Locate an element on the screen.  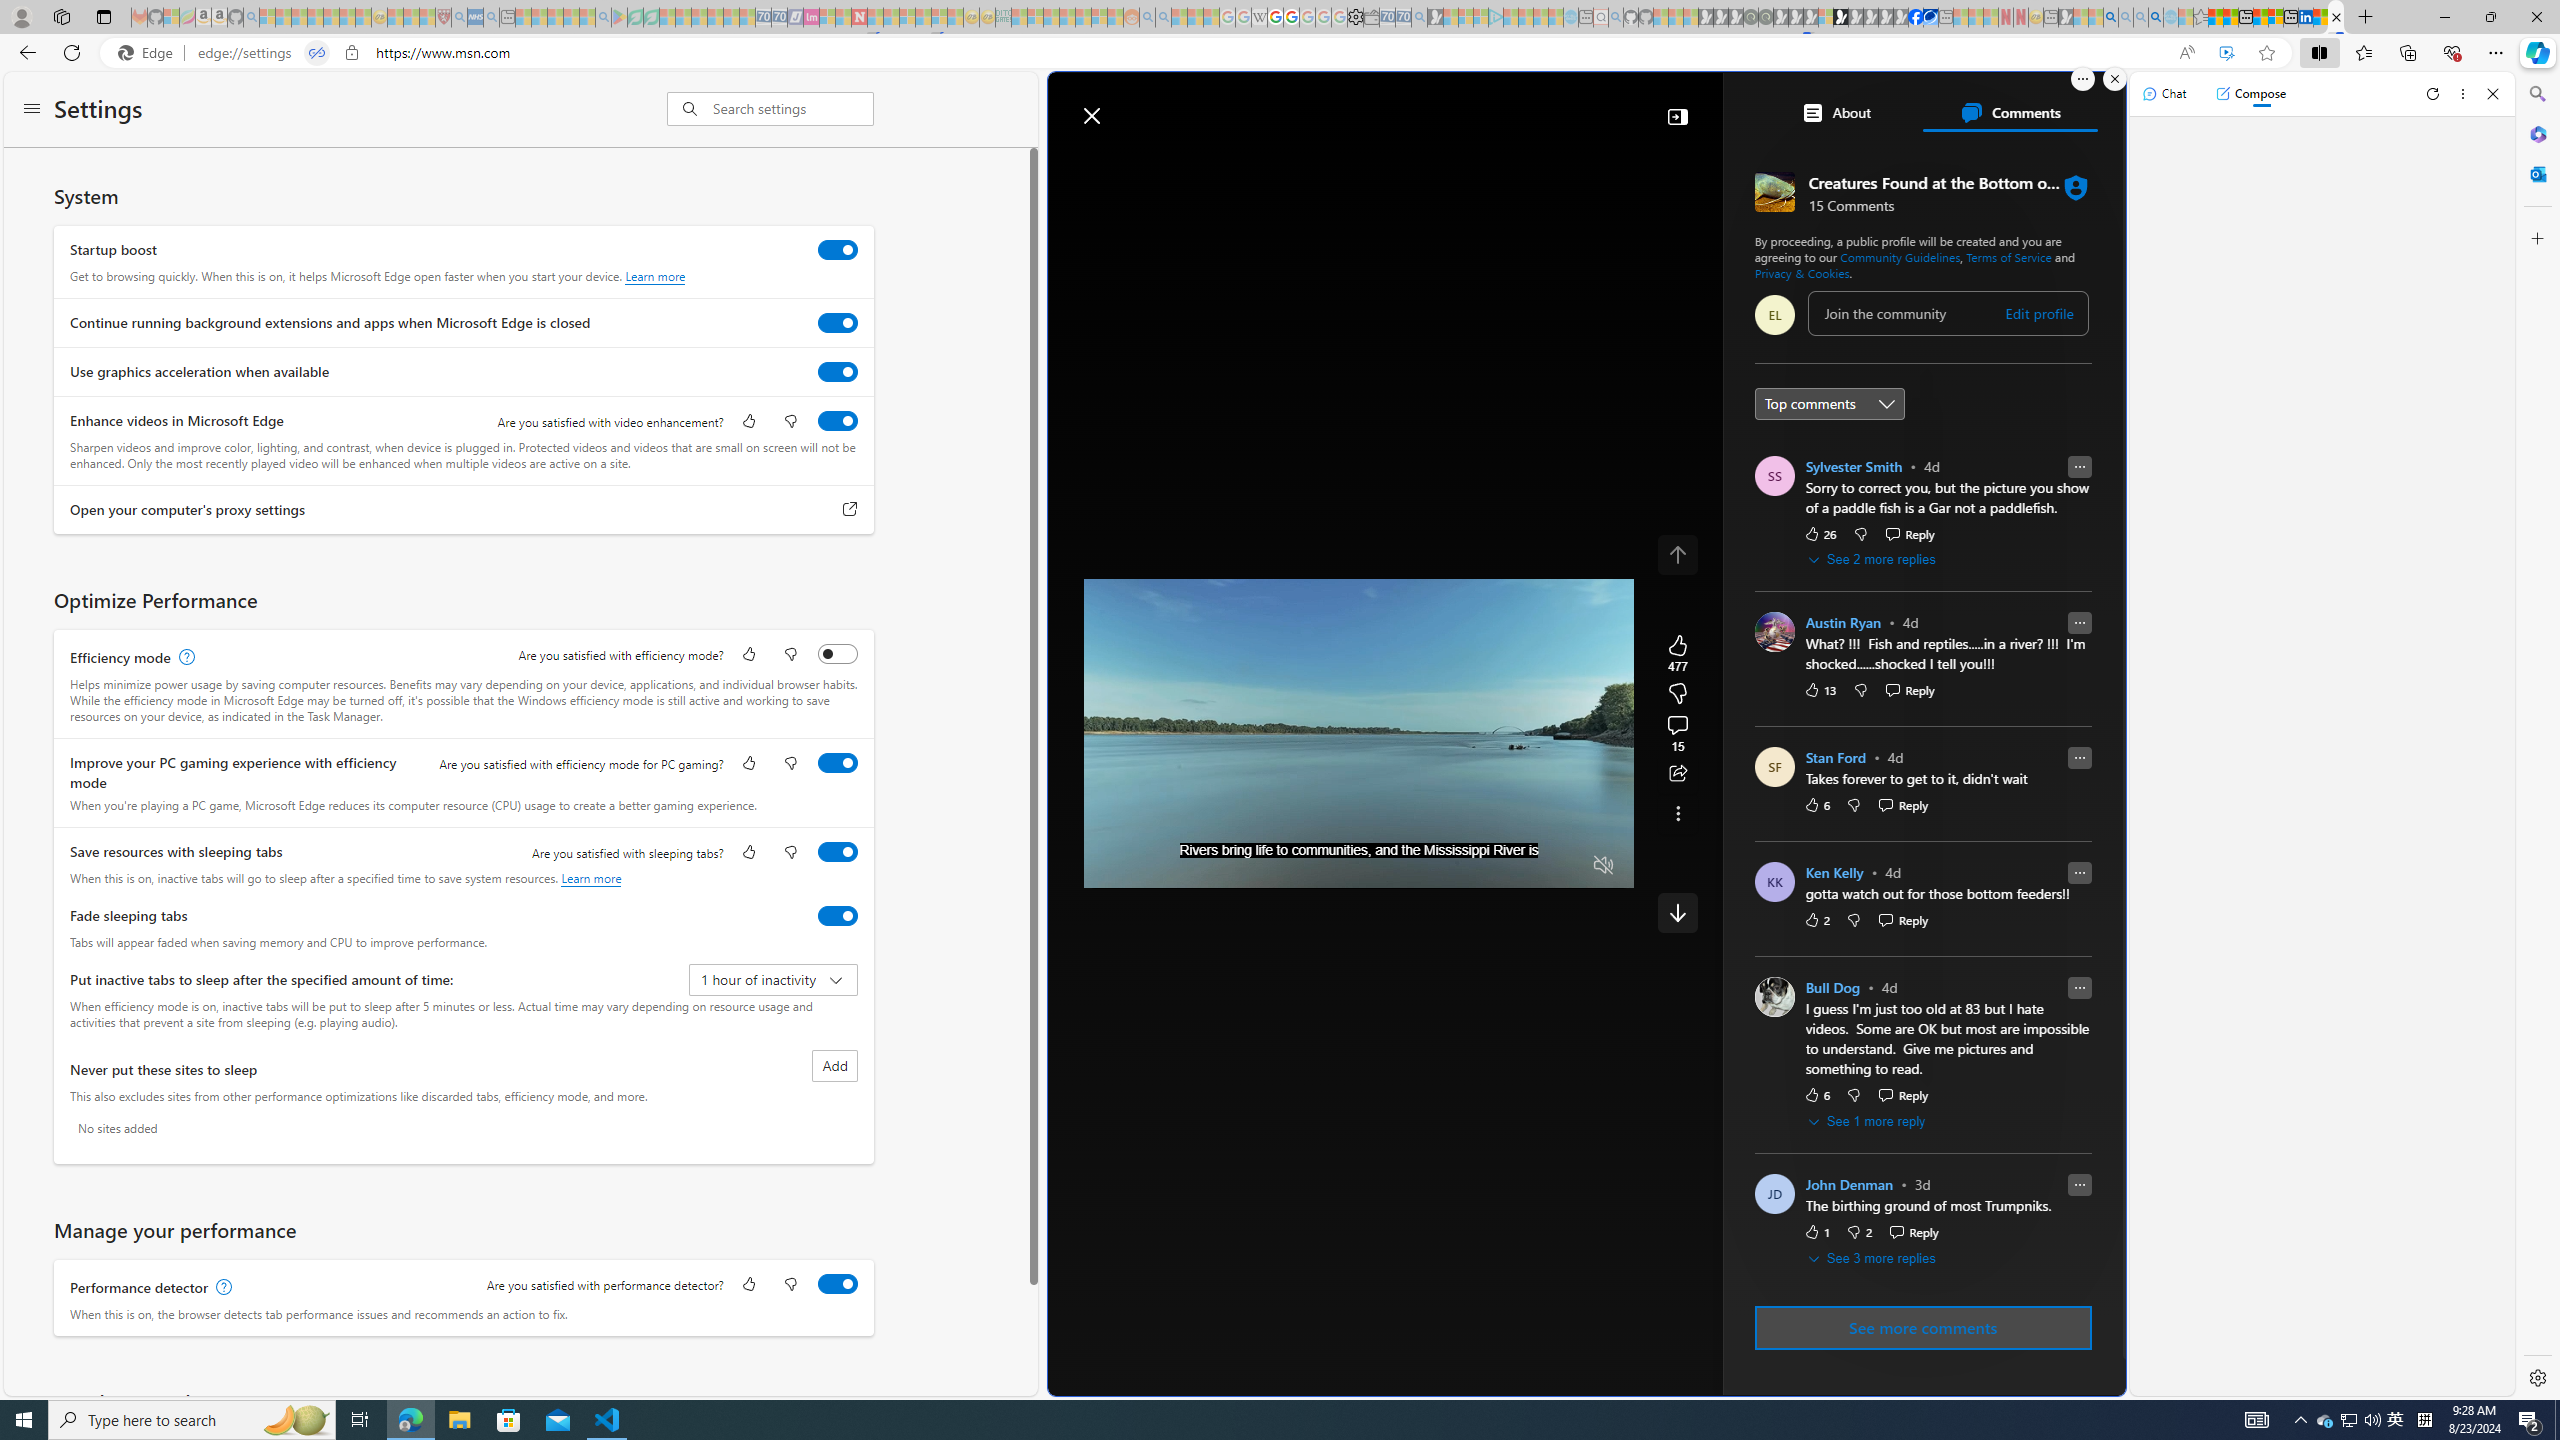
Open your computer's proxy settings is located at coordinates (850, 510).